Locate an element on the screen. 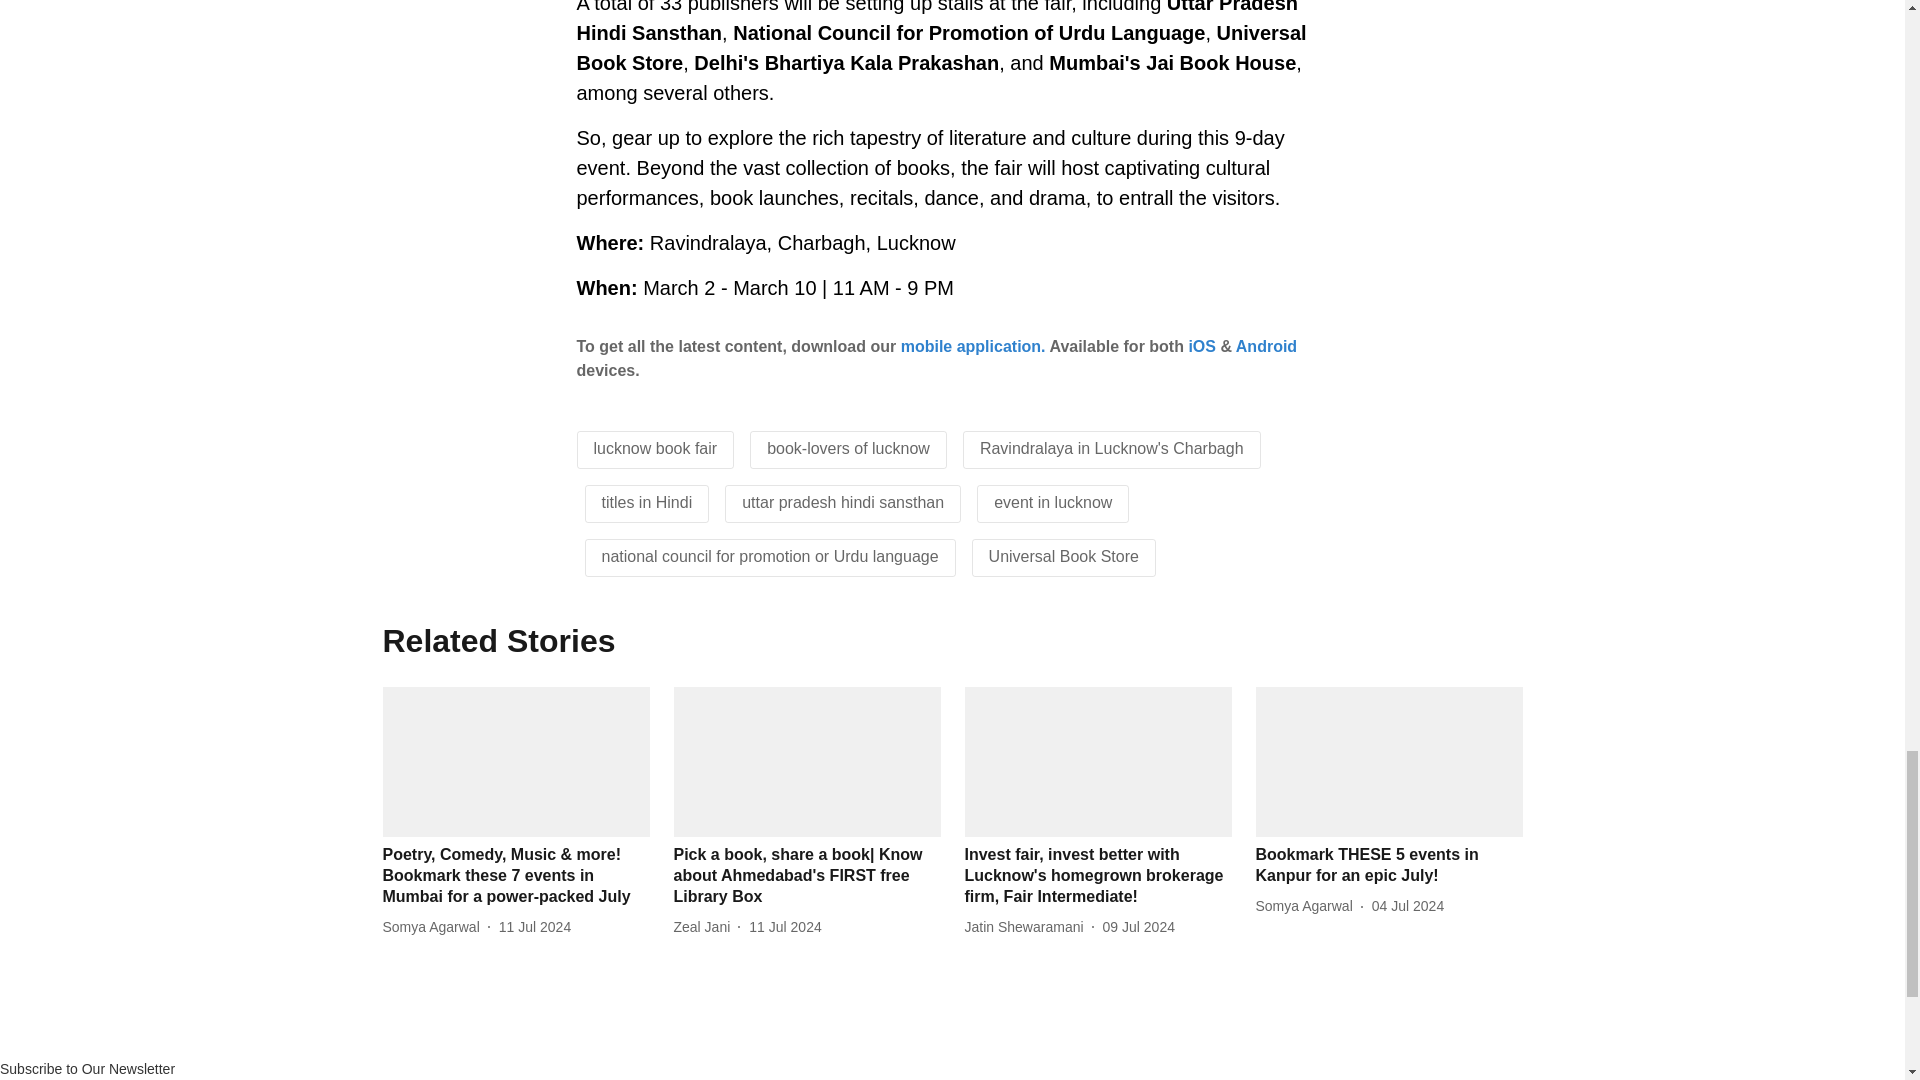 The image size is (1920, 1080). mobile application. is located at coordinates (973, 346).